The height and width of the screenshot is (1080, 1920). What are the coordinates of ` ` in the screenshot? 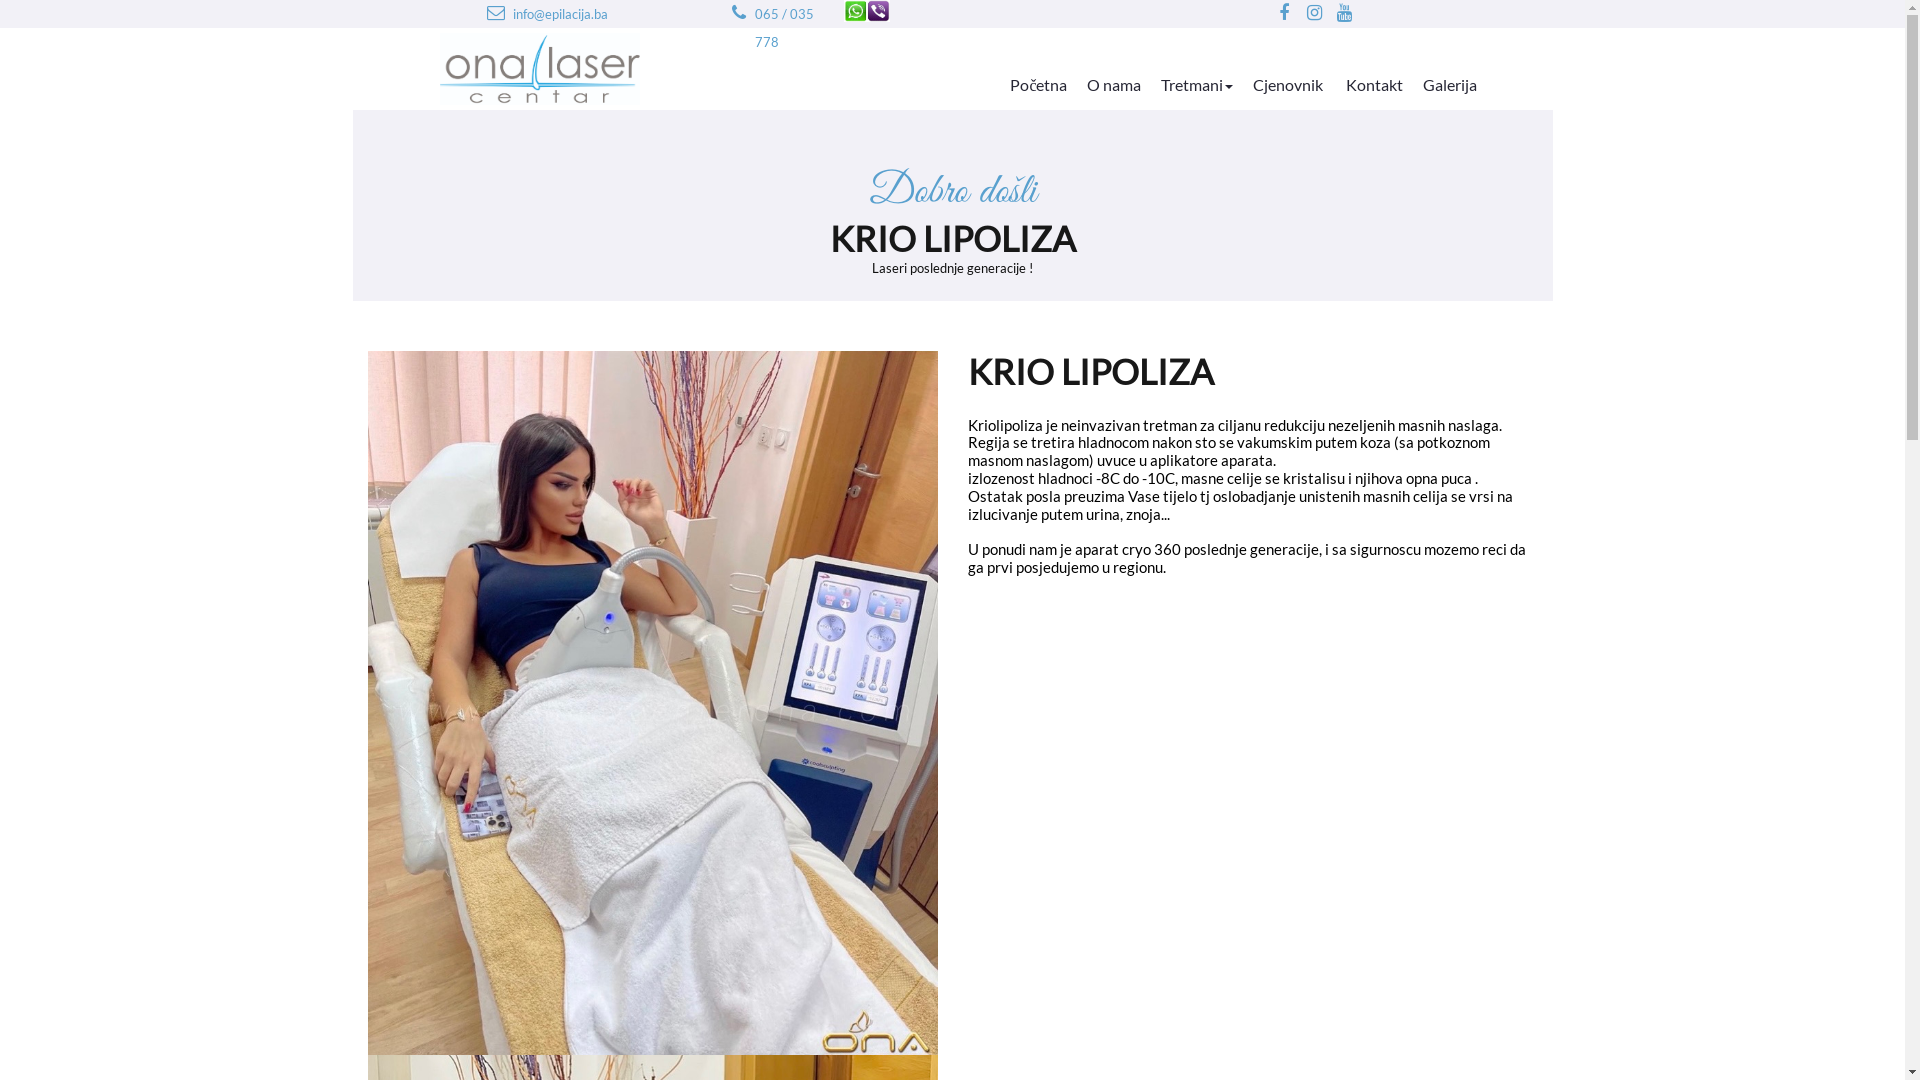 It's located at (738, 13).